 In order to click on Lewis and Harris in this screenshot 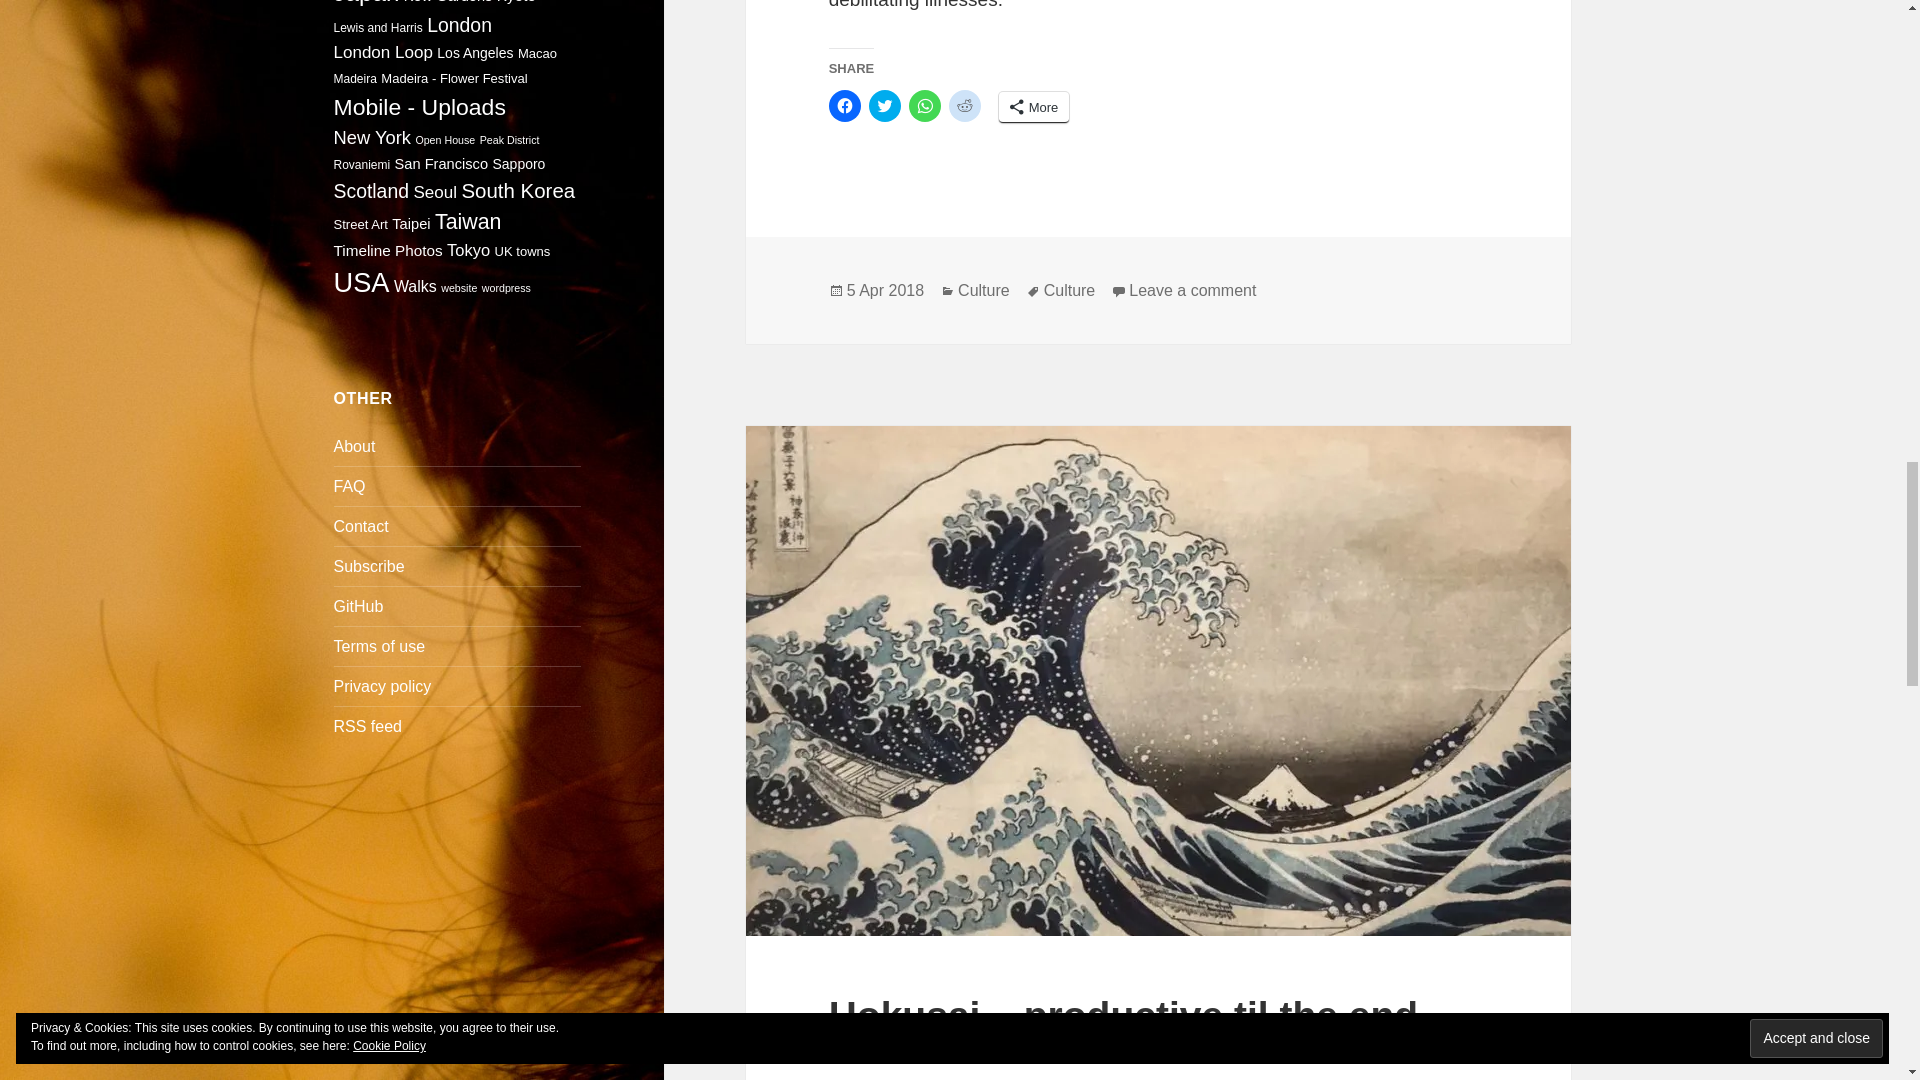, I will do `click(378, 27)`.